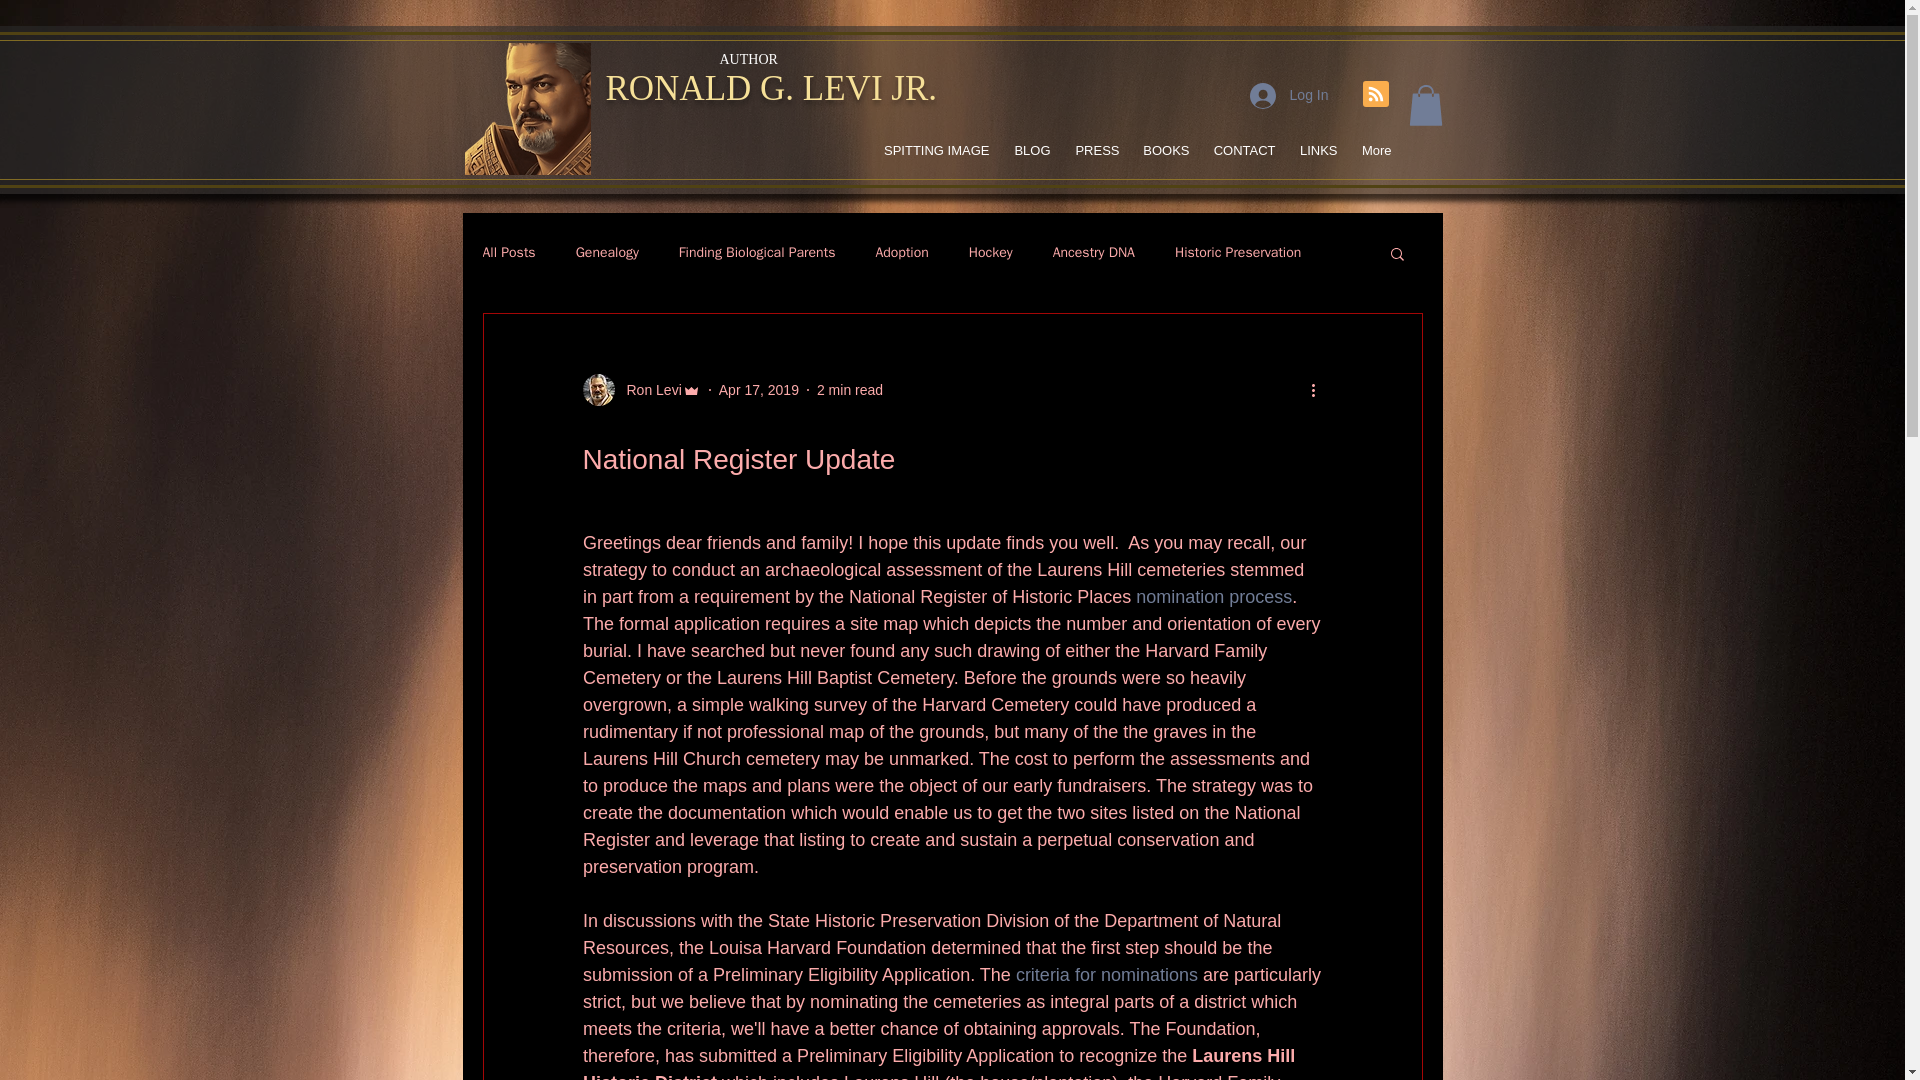 Image resolution: width=1920 pixels, height=1080 pixels. What do you see at coordinates (1093, 253) in the screenshot?
I see `Ancestry DNA` at bounding box center [1093, 253].